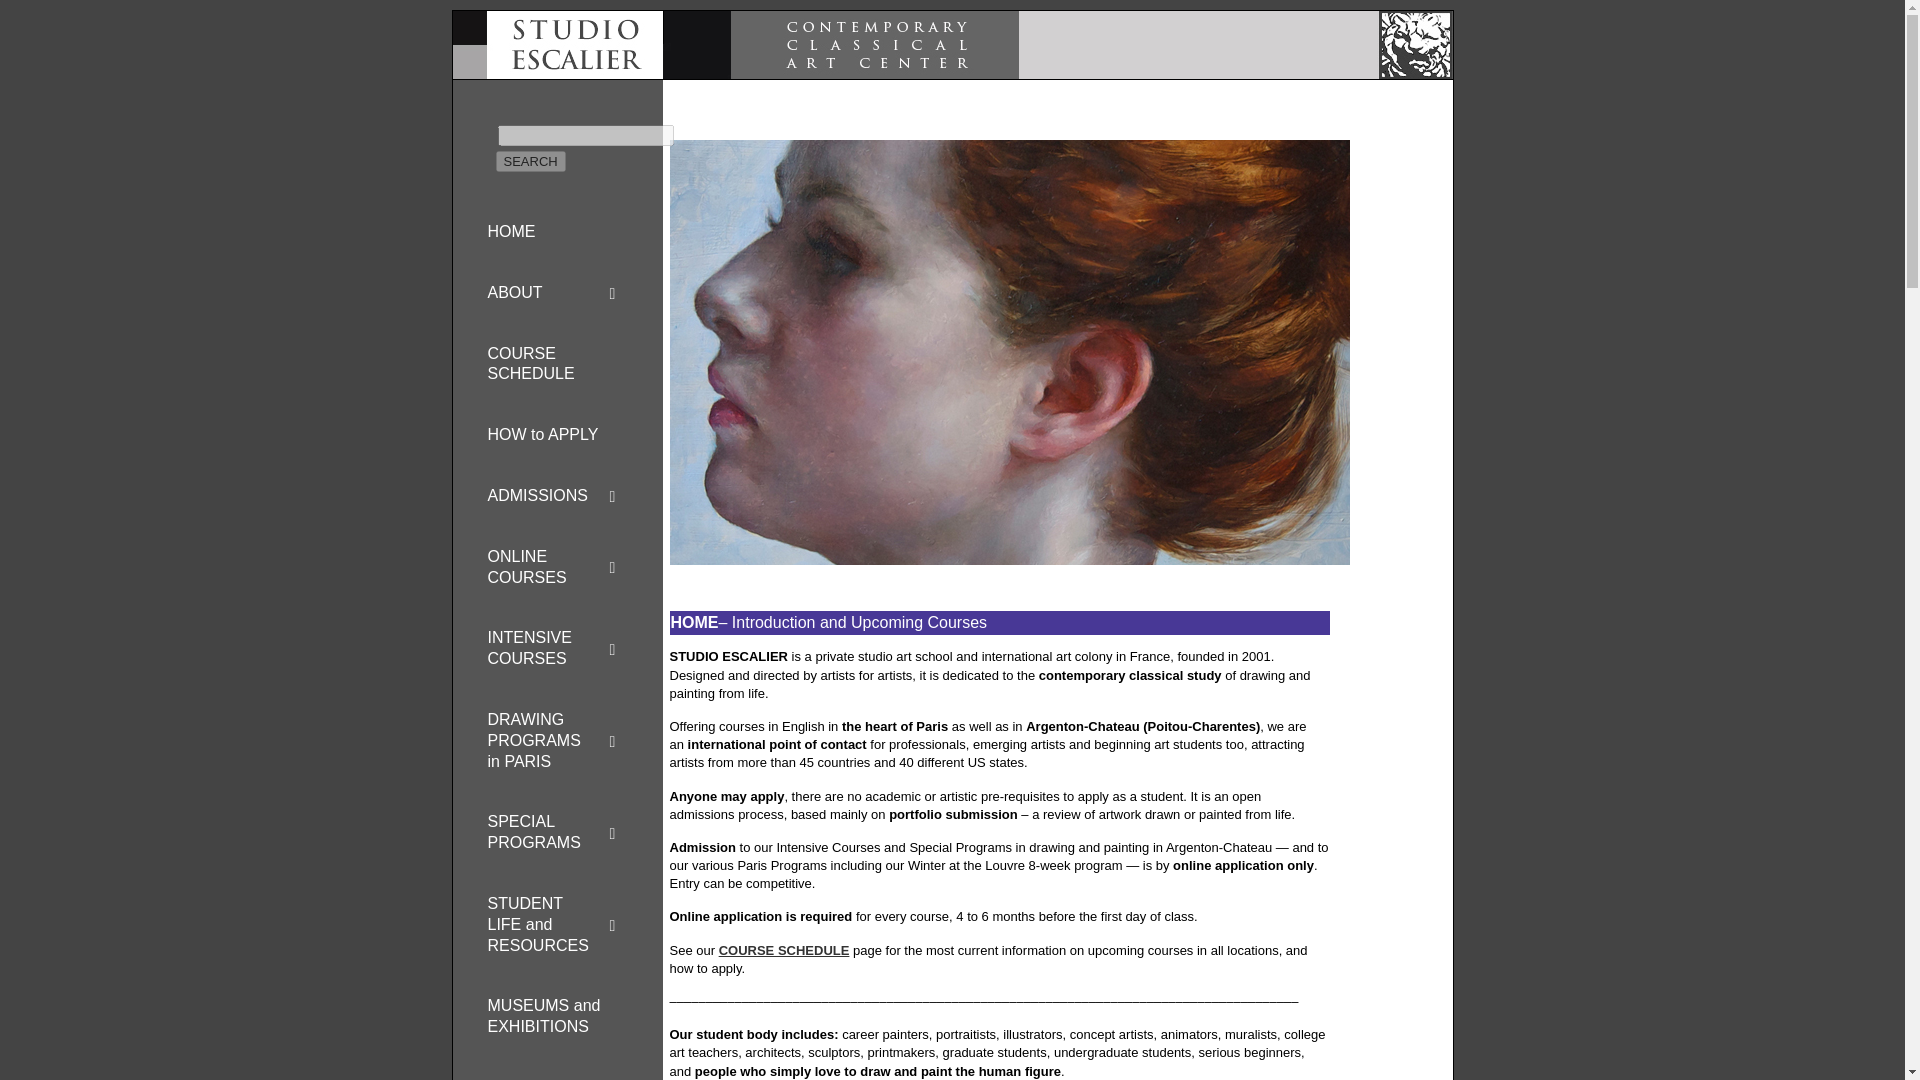 The width and height of the screenshot is (1920, 1080). I want to click on Course Schedule, so click(784, 950).